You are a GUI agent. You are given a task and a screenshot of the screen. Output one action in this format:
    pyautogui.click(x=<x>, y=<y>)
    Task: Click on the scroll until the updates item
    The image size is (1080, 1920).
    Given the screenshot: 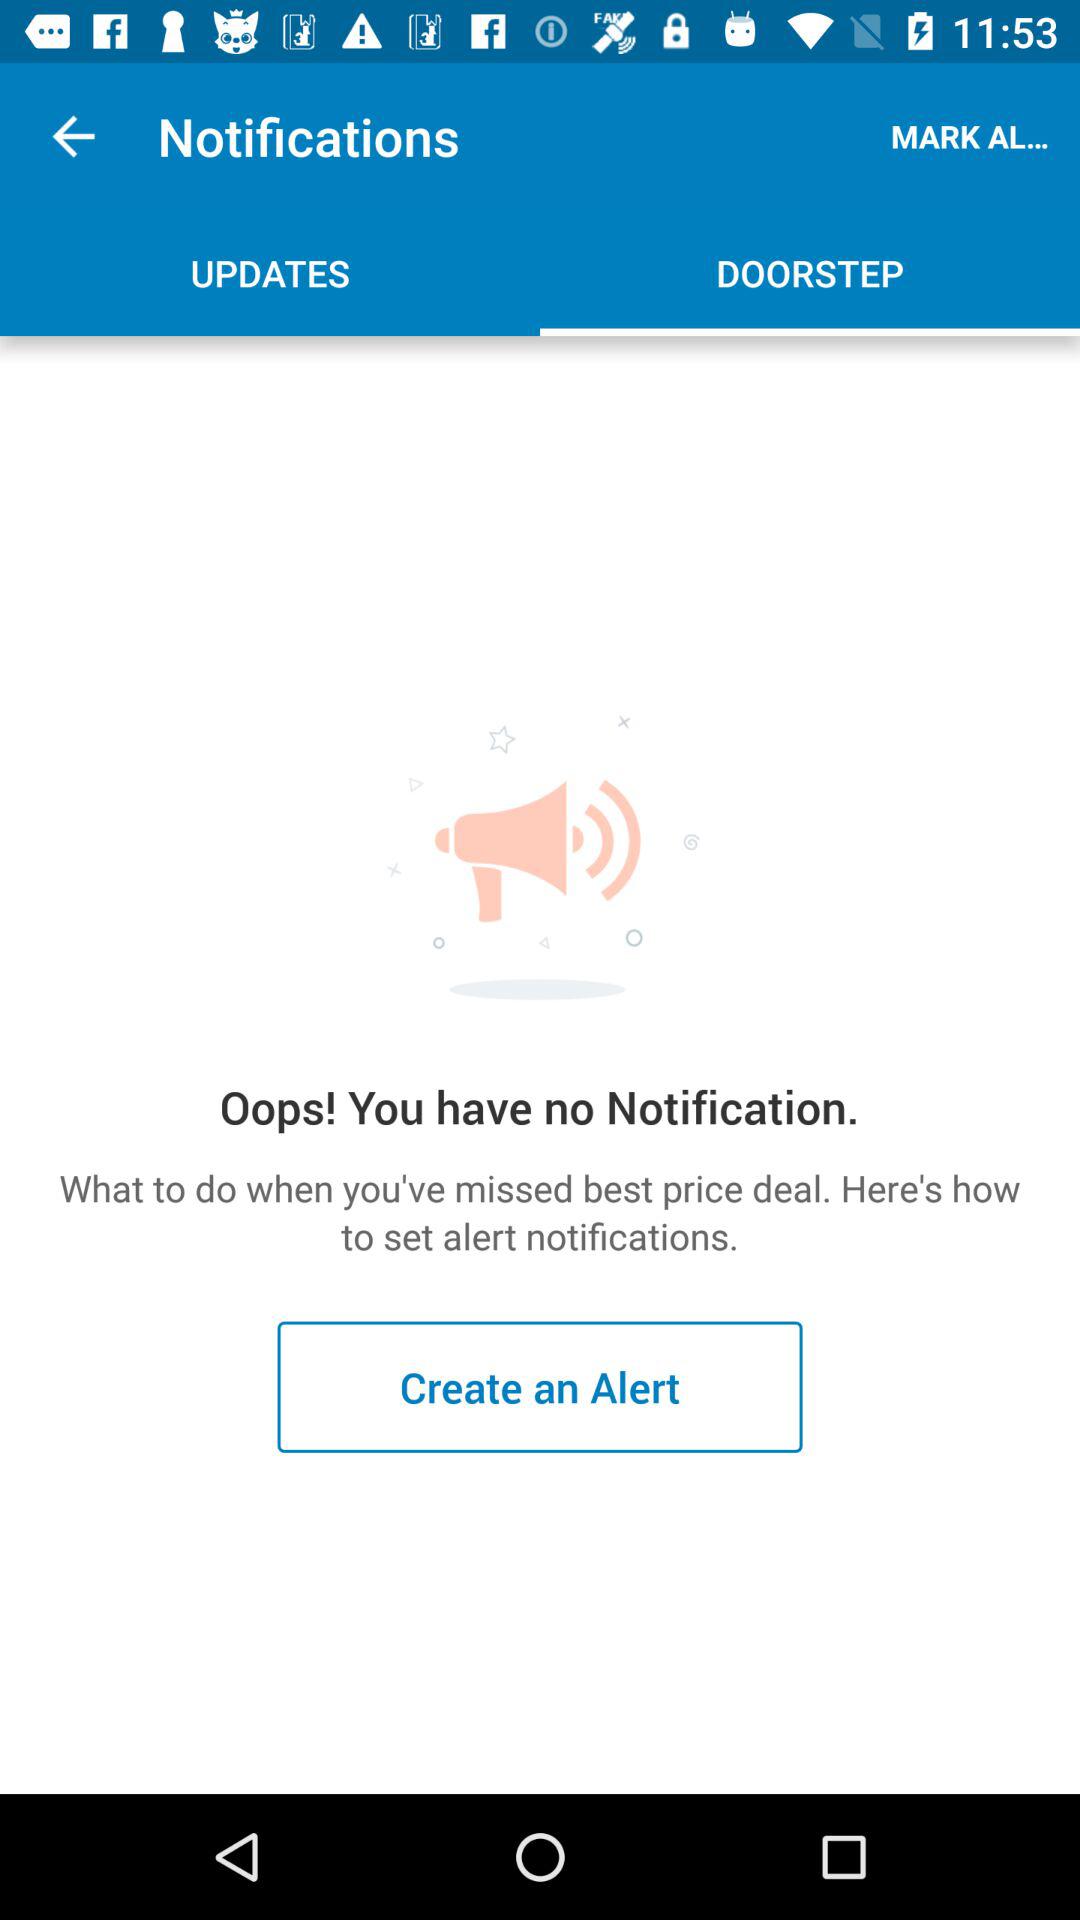 What is the action you would take?
    pyautogui.click(x=270, y=272)
    